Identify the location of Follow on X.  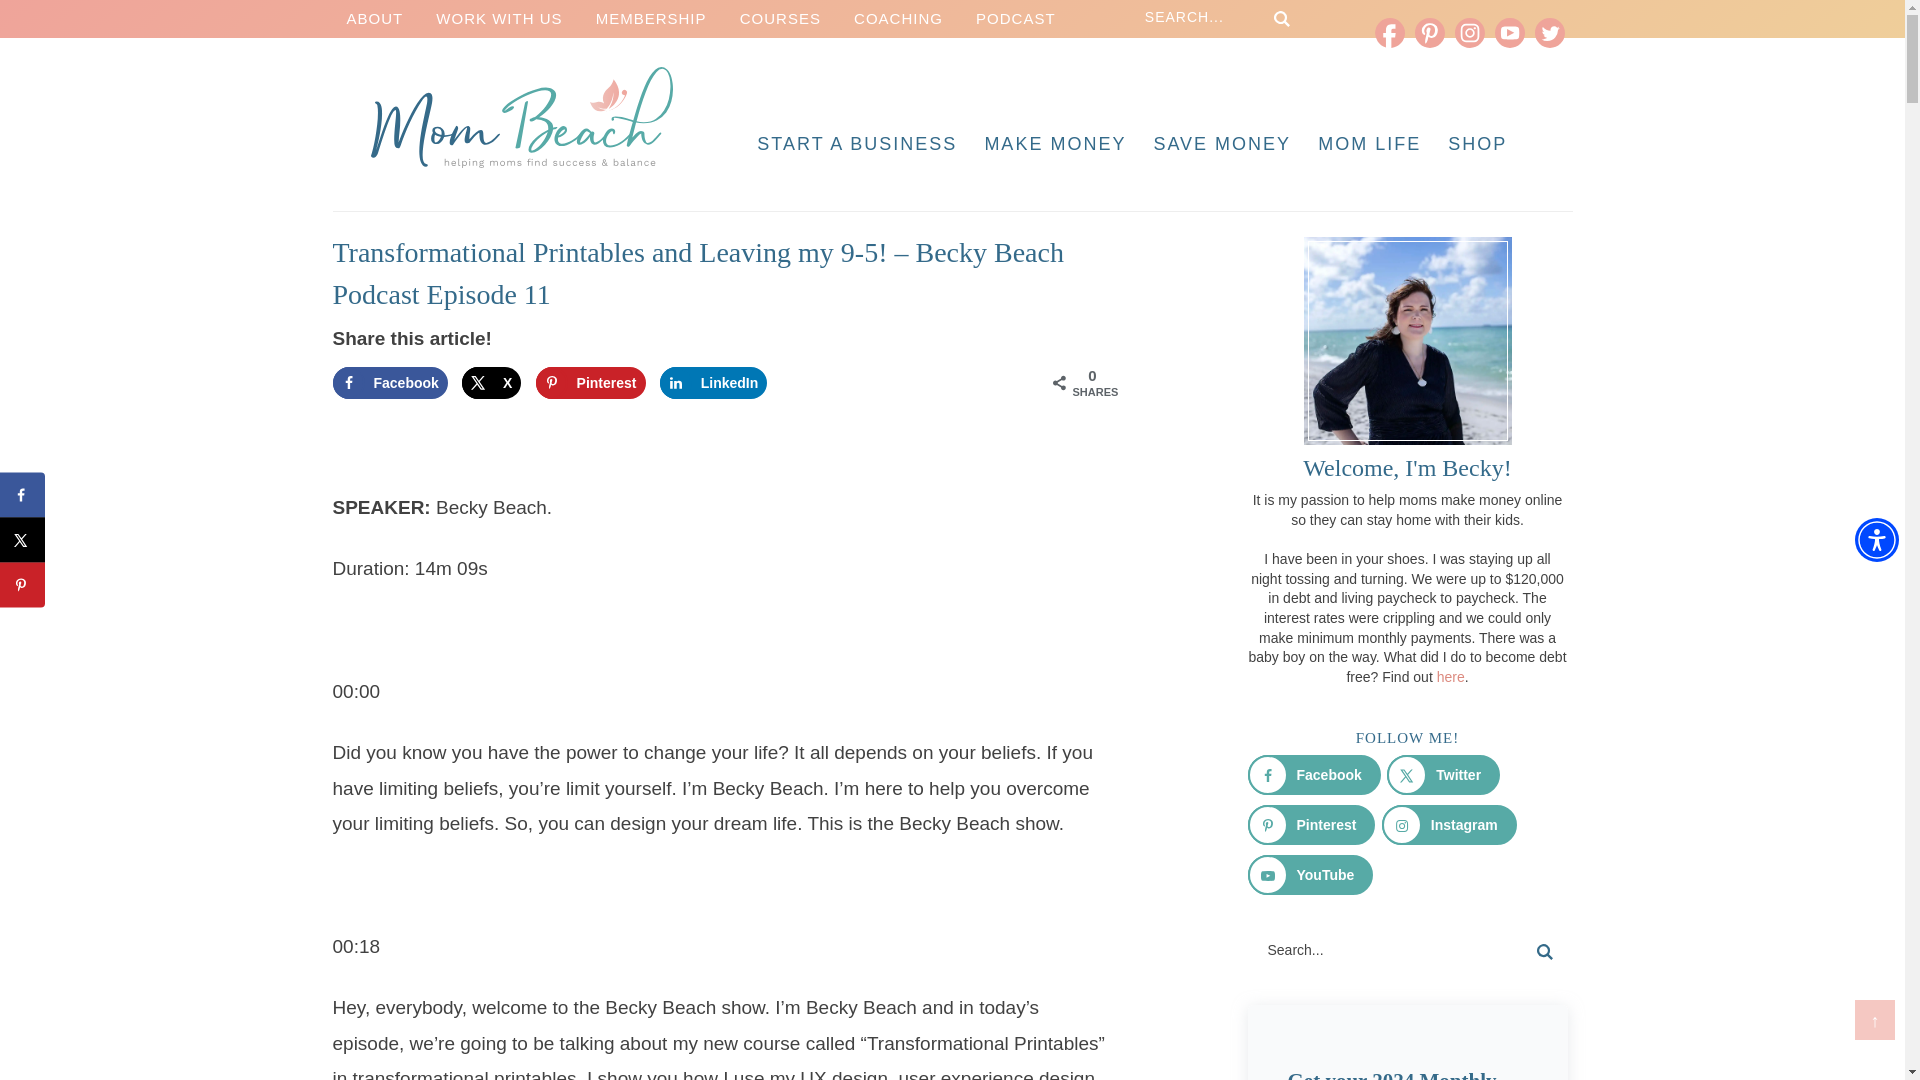
(1442, 774).